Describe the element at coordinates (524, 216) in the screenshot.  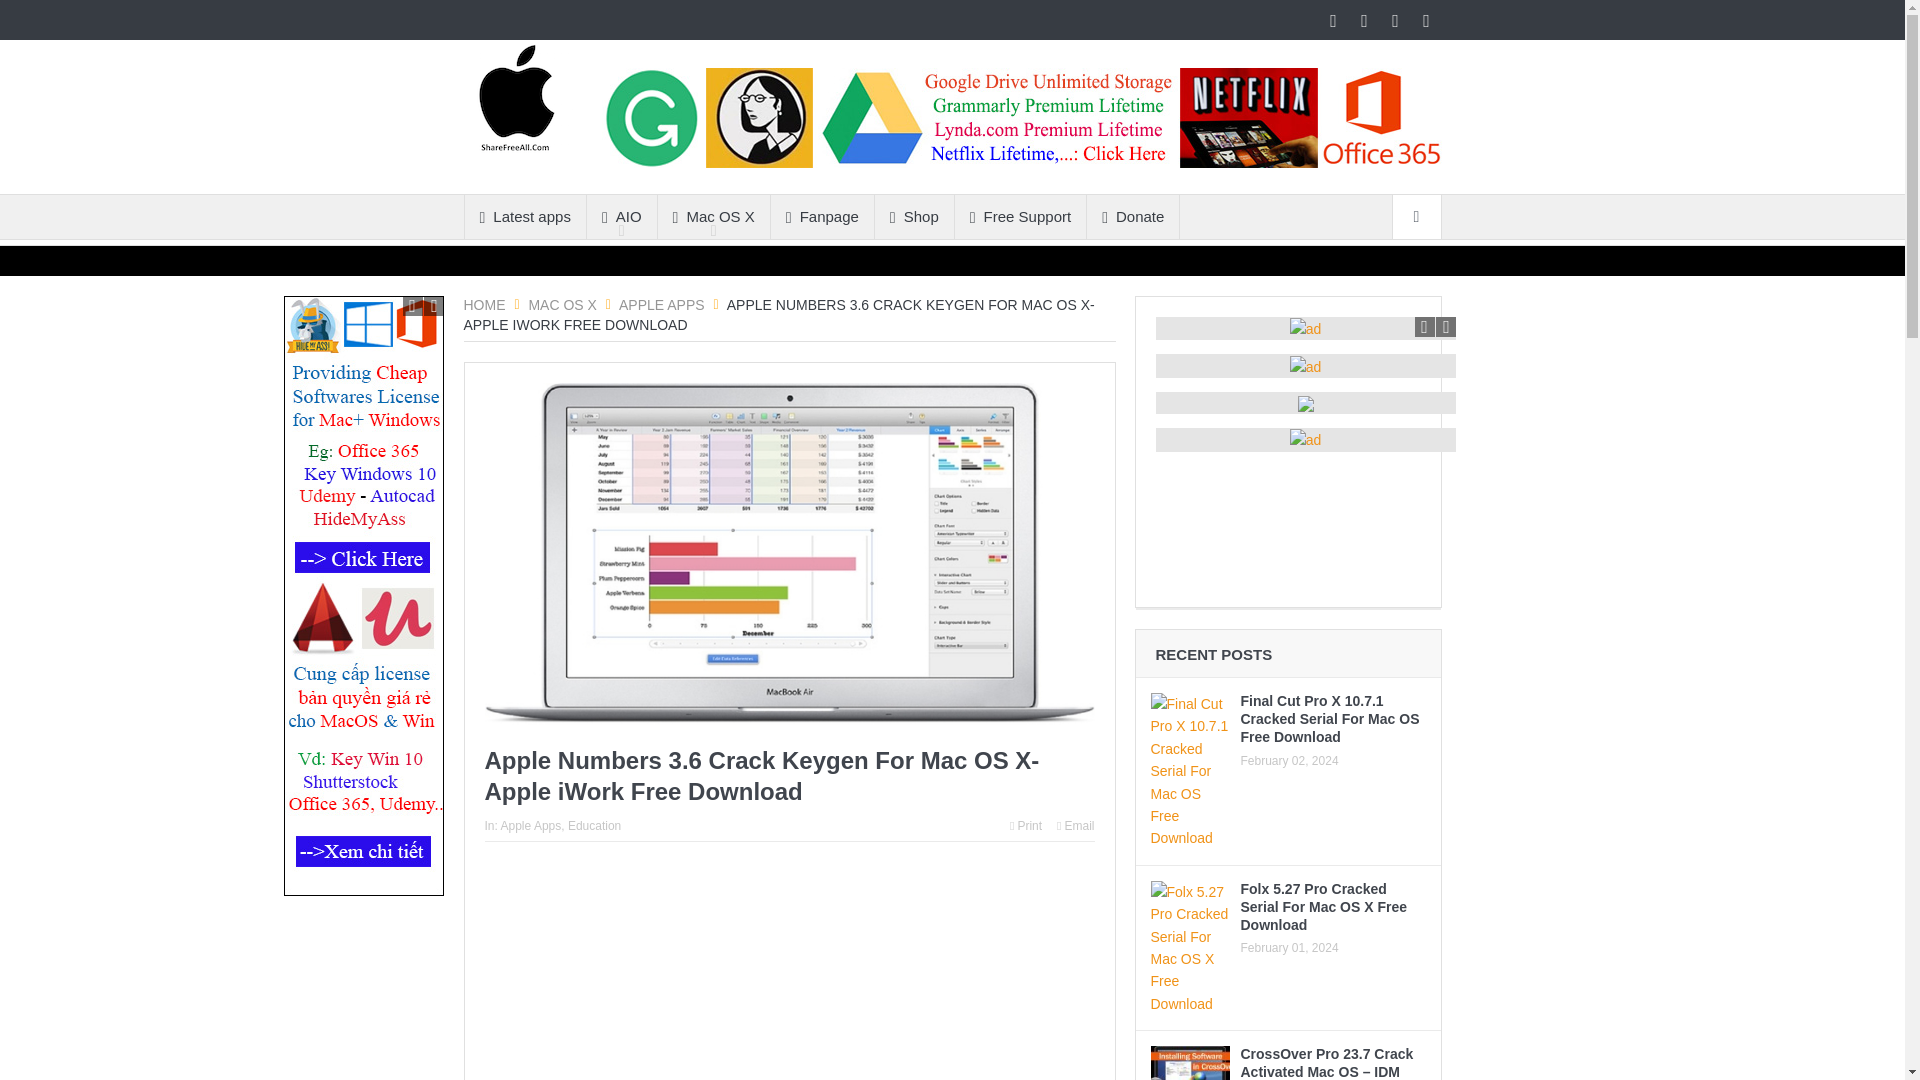
I see `Latest apps` at that location.